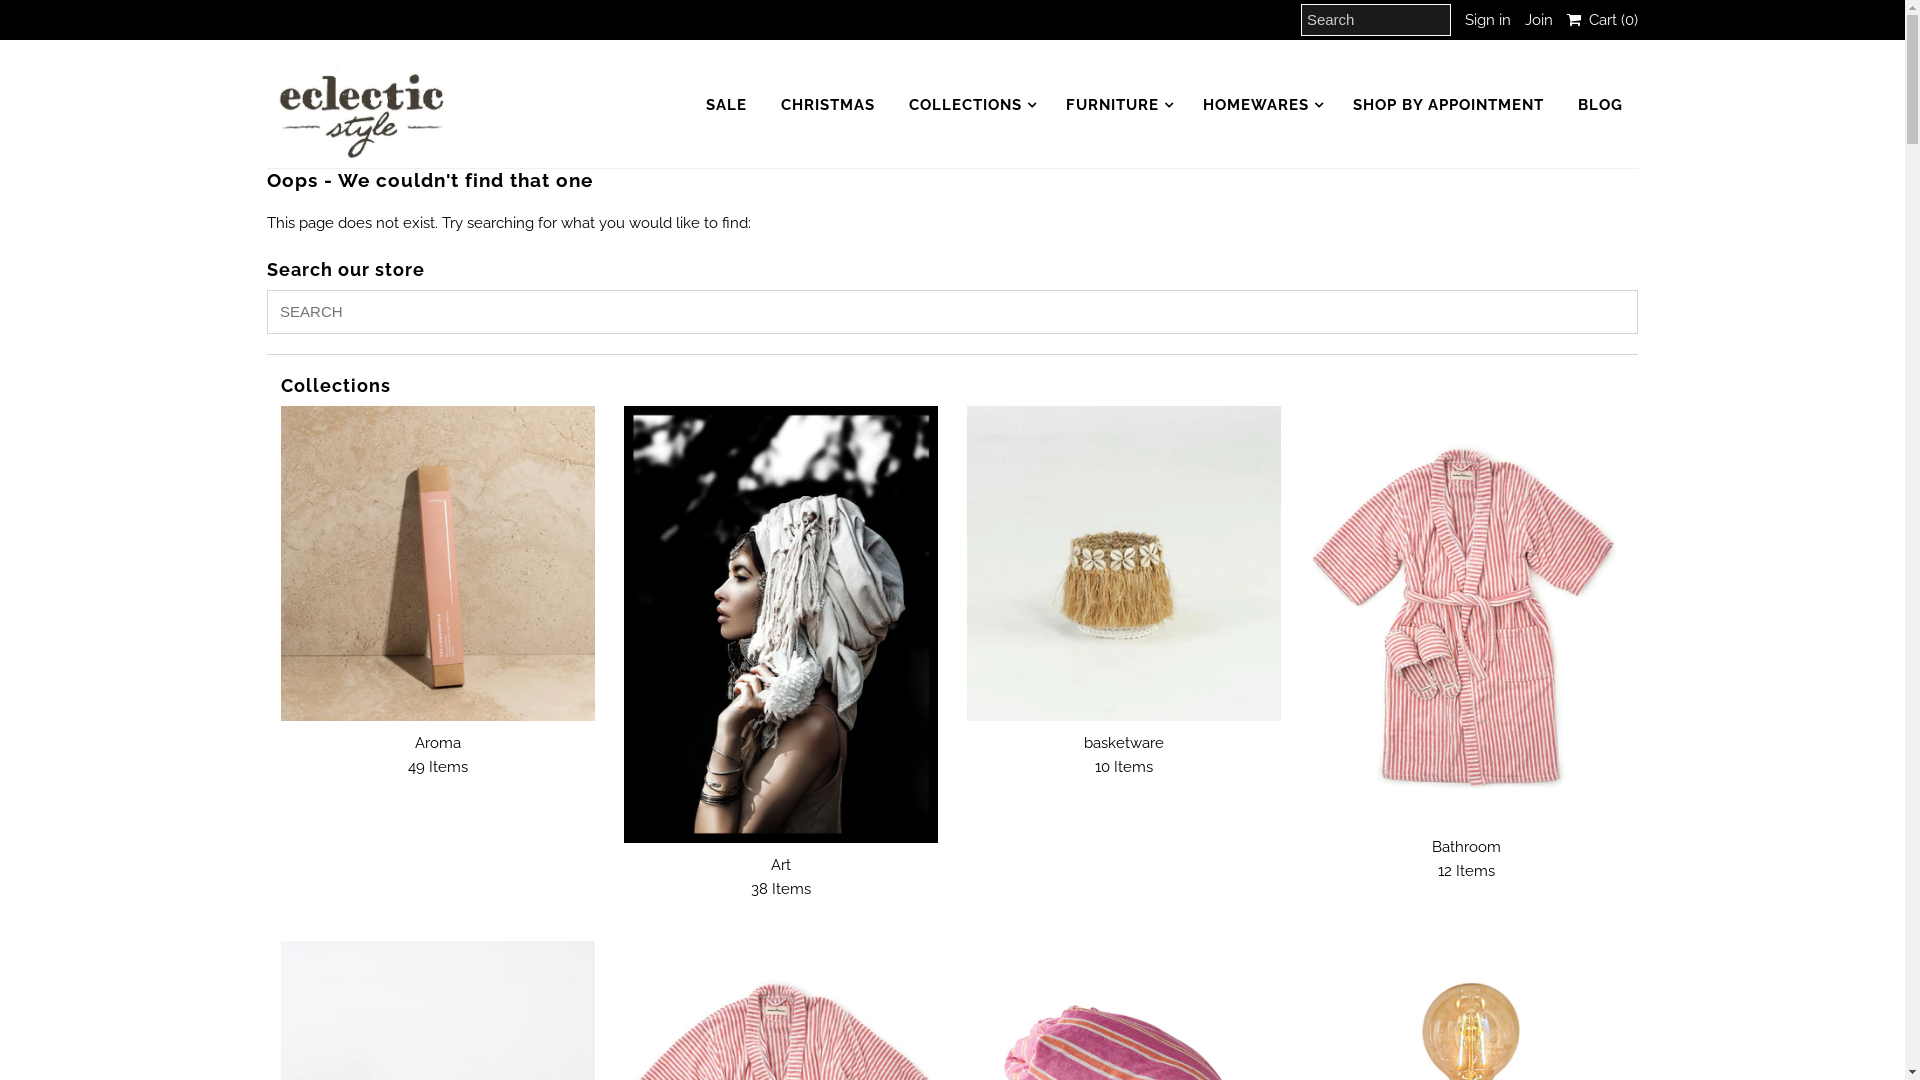 The height and width of the screenshot is (1080, 1920). I want to click on basketware
10 Items, so click(1124, 755).